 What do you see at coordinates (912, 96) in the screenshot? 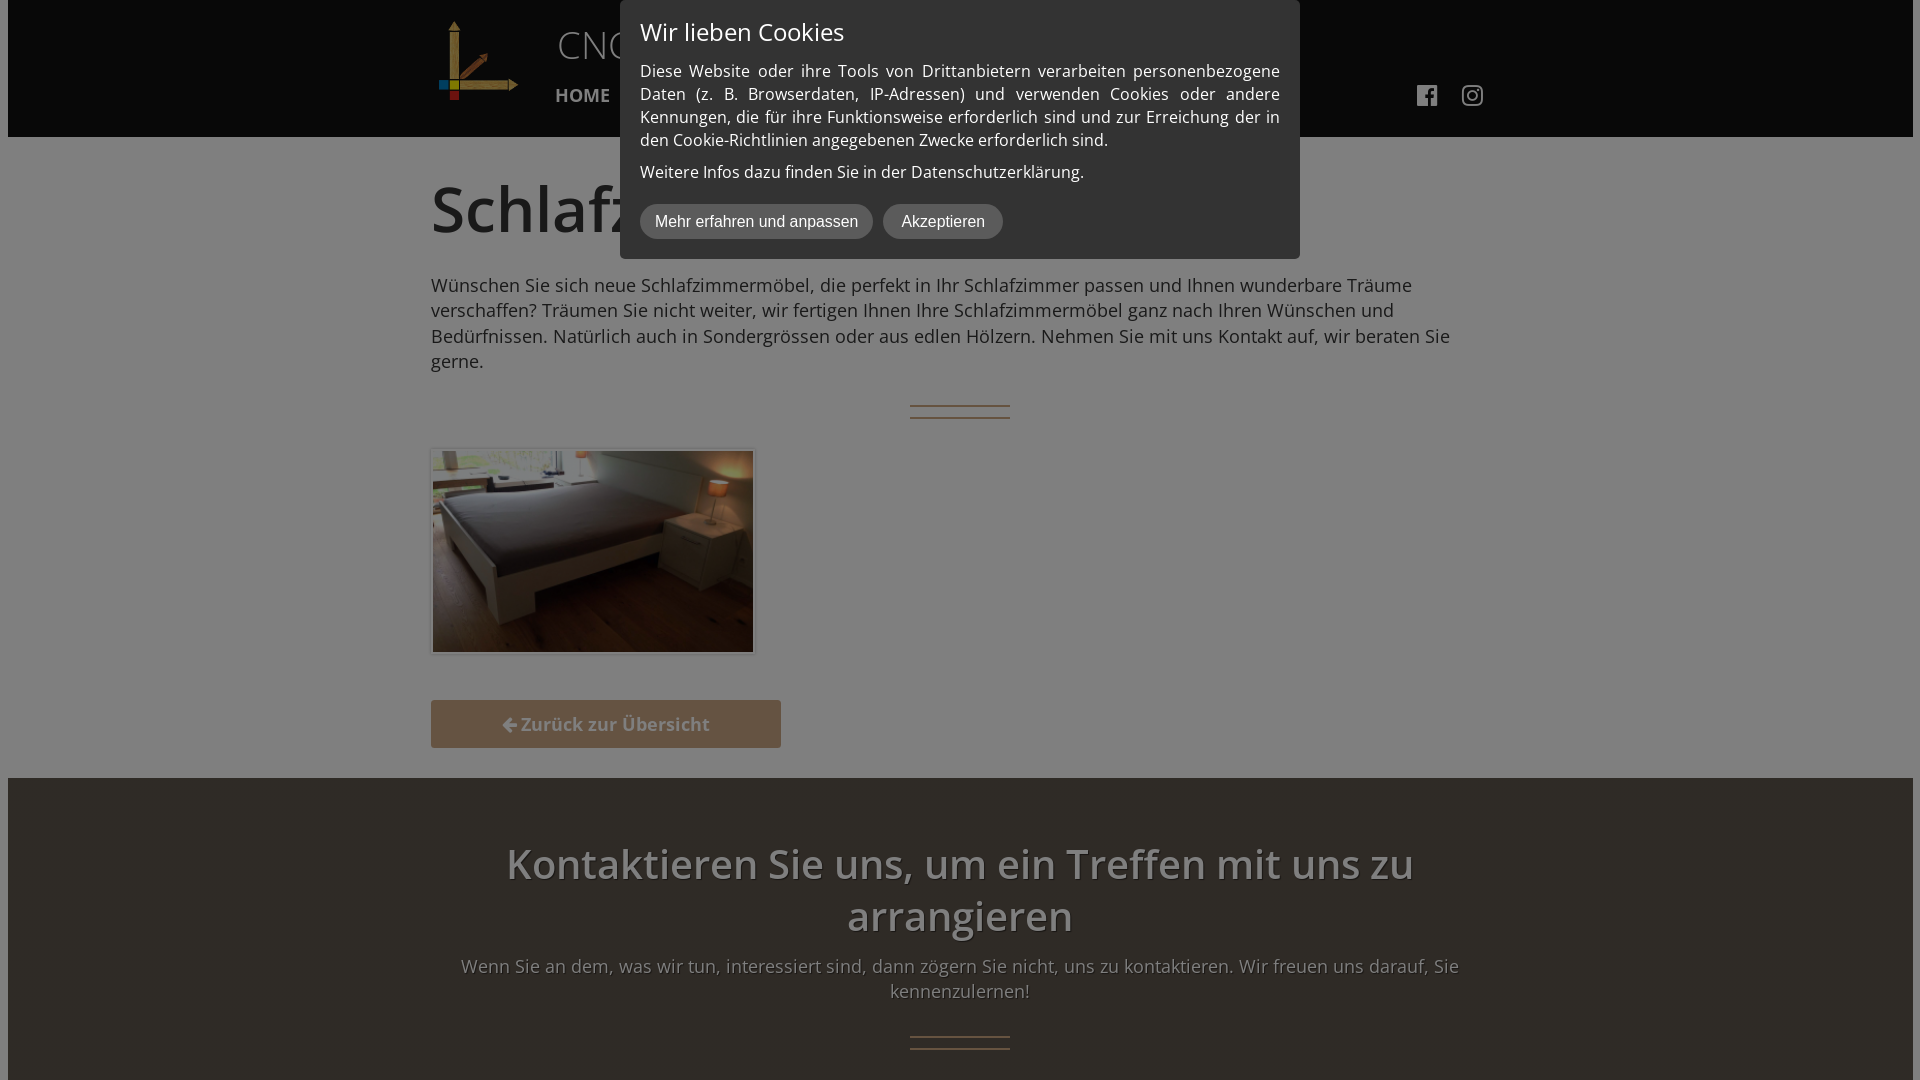
I see `KONTAKT` at bounding box center [912, 96].